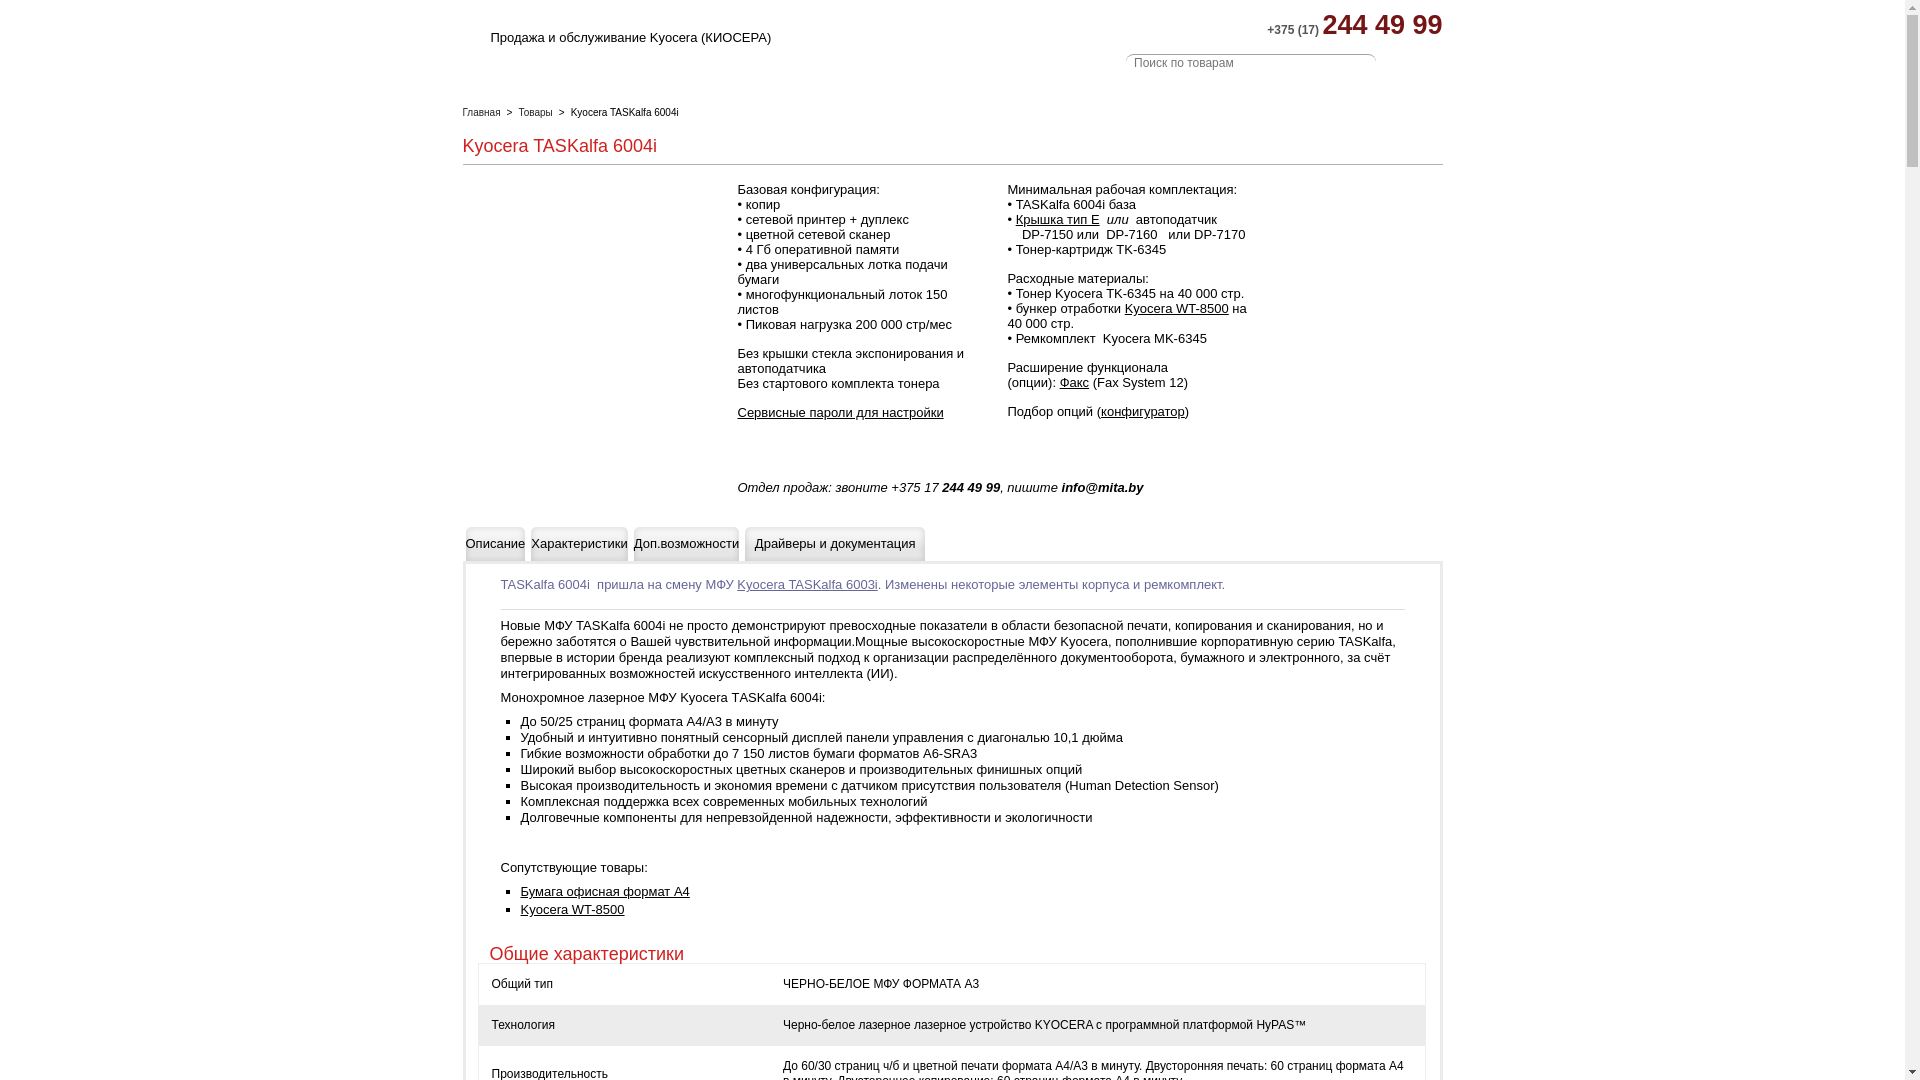 This screenshot has height=1080, width=1920. Describe the element at coordinates (572, 910) in the screenshot. I see `Kyocera WT-8500` at that location.